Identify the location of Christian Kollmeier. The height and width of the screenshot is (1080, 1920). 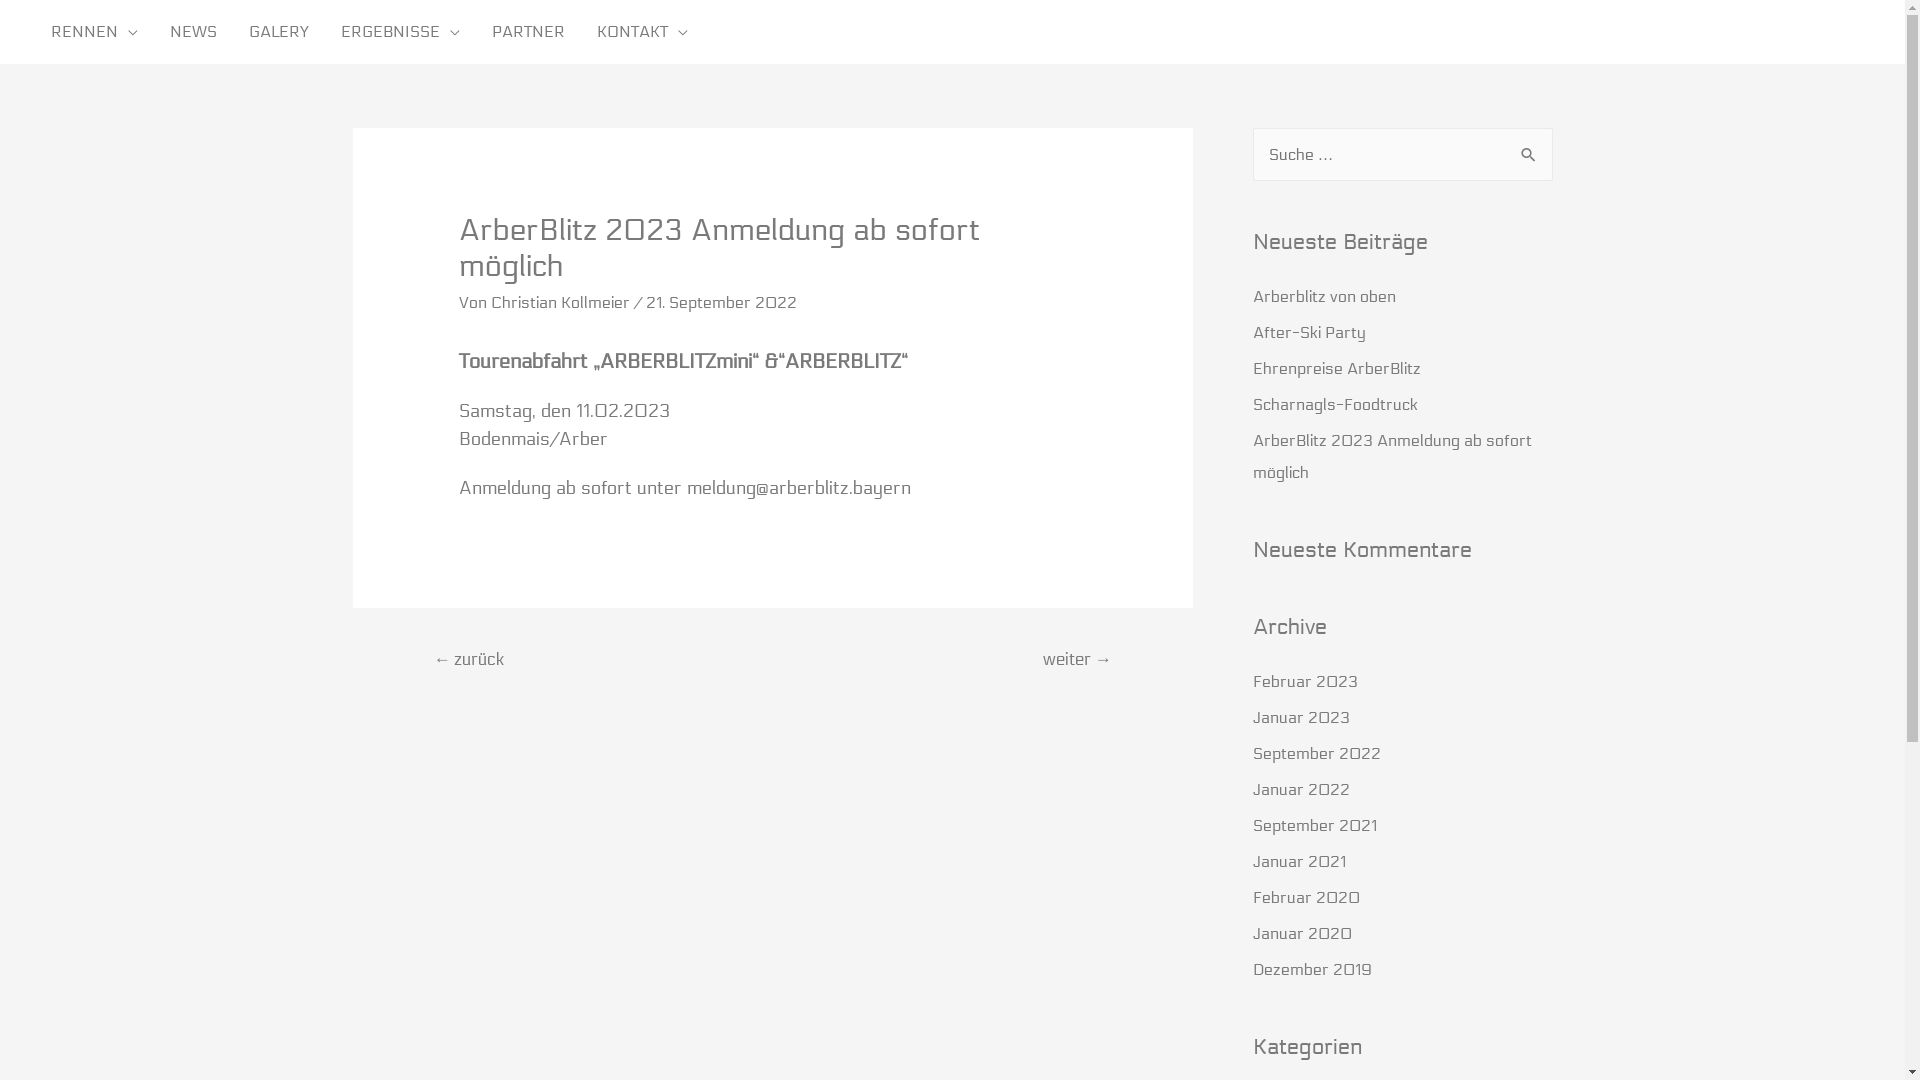
(562, 302).